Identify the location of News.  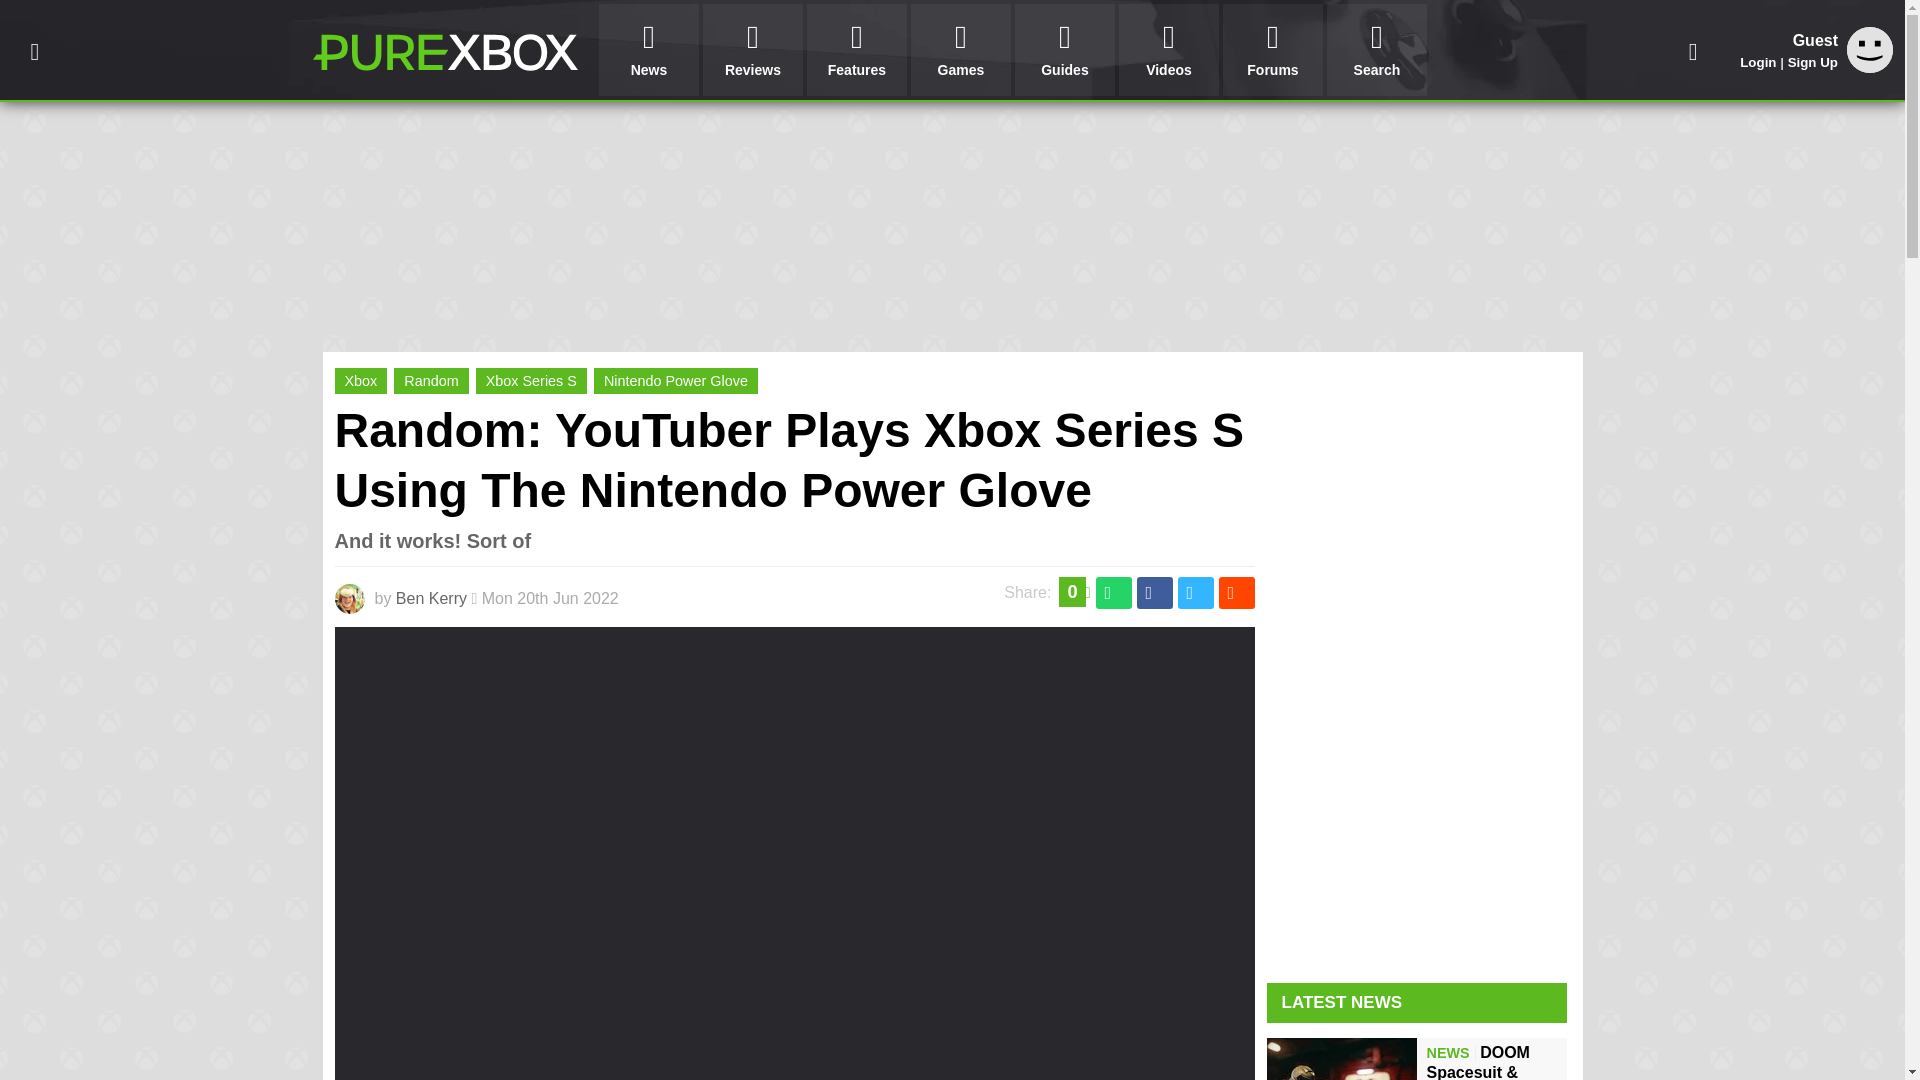
(648, 50).